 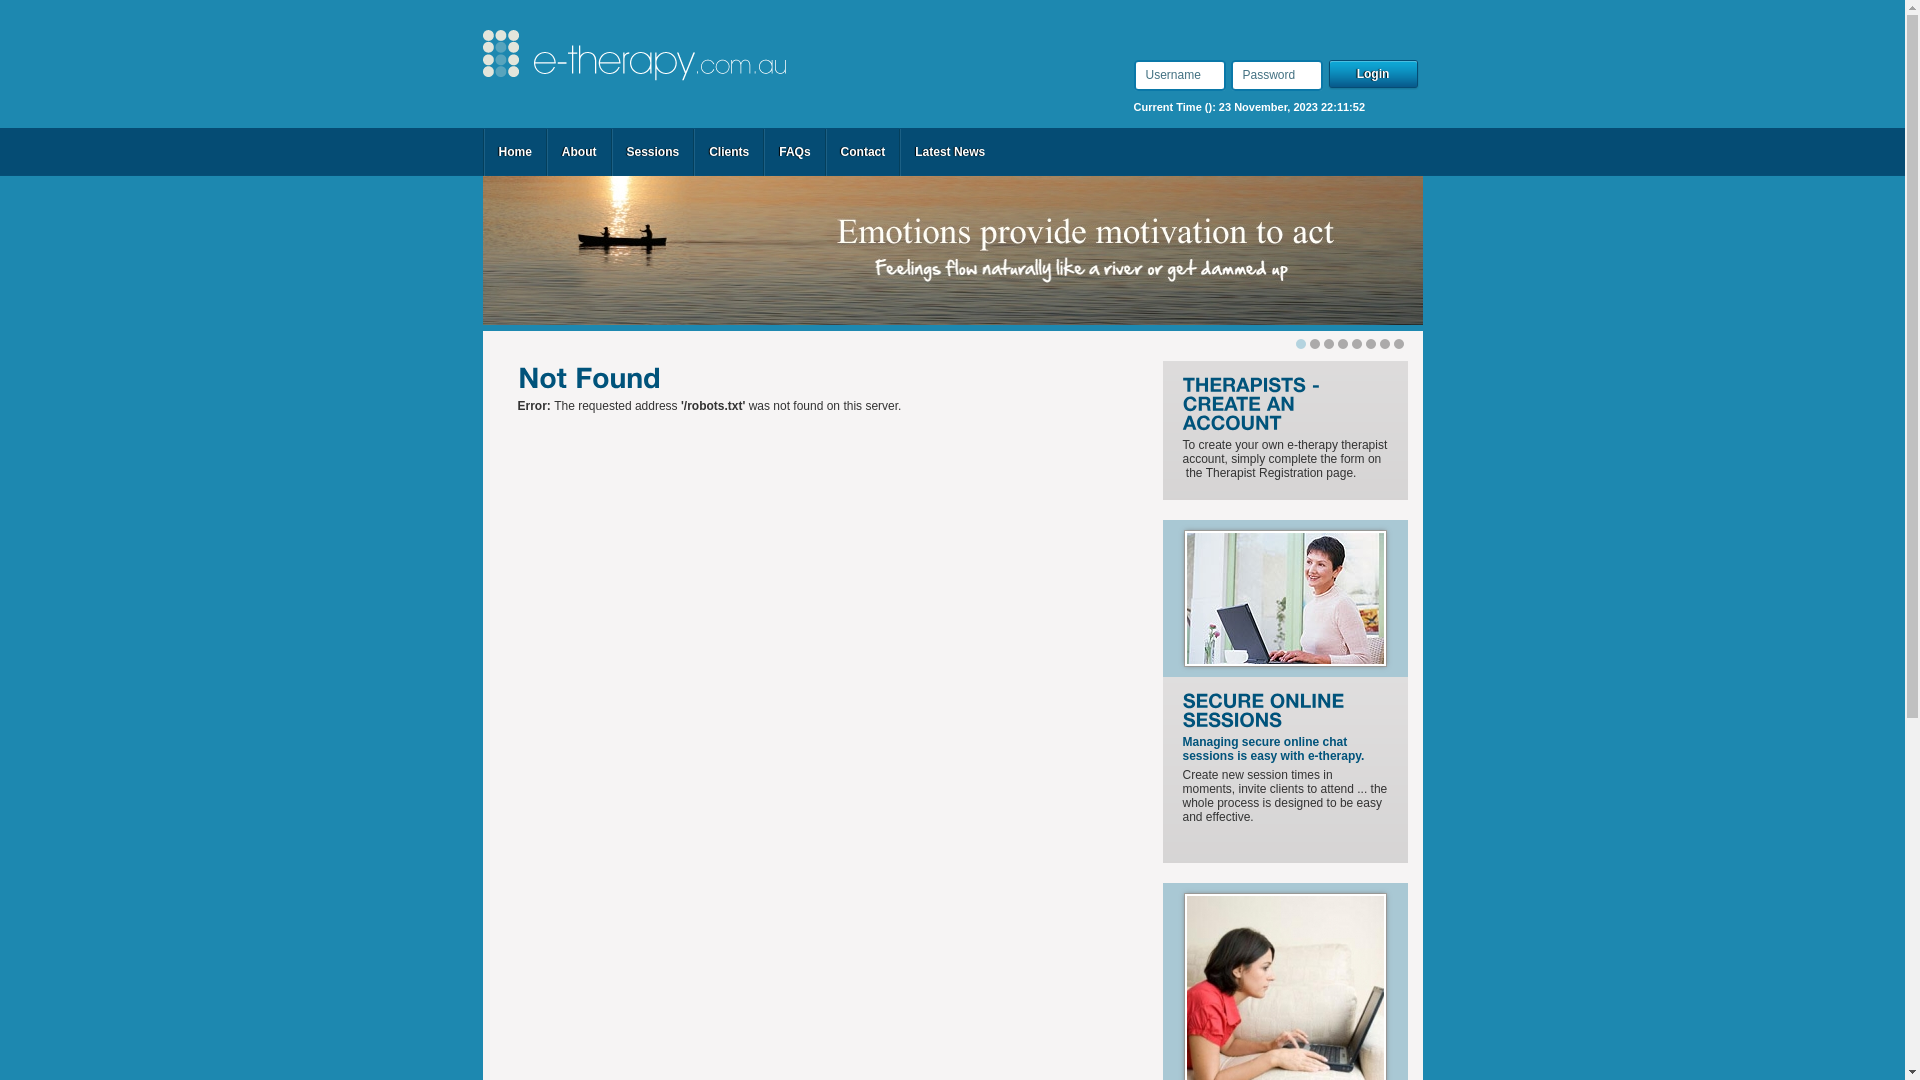 What do you see at coordinates (864, 152) in the screenshot?
I see `Contact` at bounding box center [864, 152].